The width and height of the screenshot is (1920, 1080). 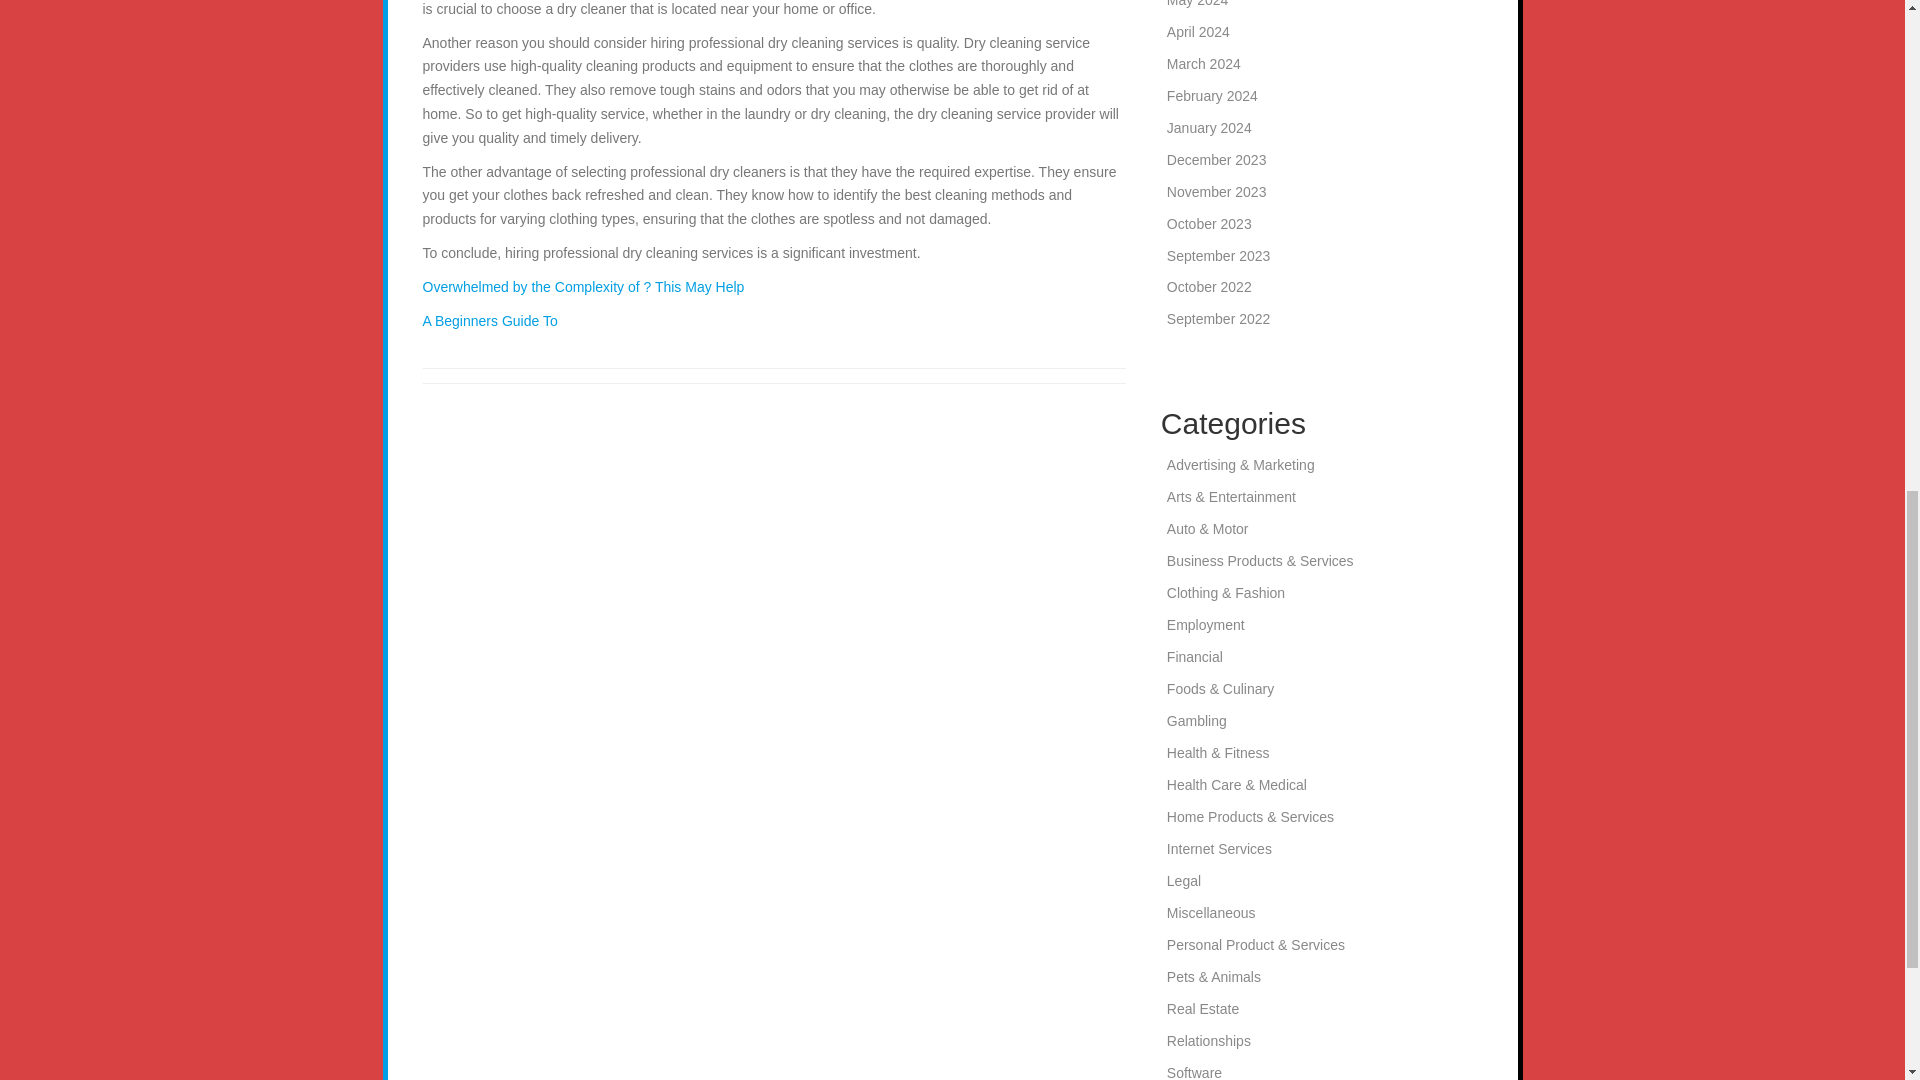 What do you see at coordinates (1209, 128) in the screenshot?
I see `January 2024` at bounding box center [1209, 128].